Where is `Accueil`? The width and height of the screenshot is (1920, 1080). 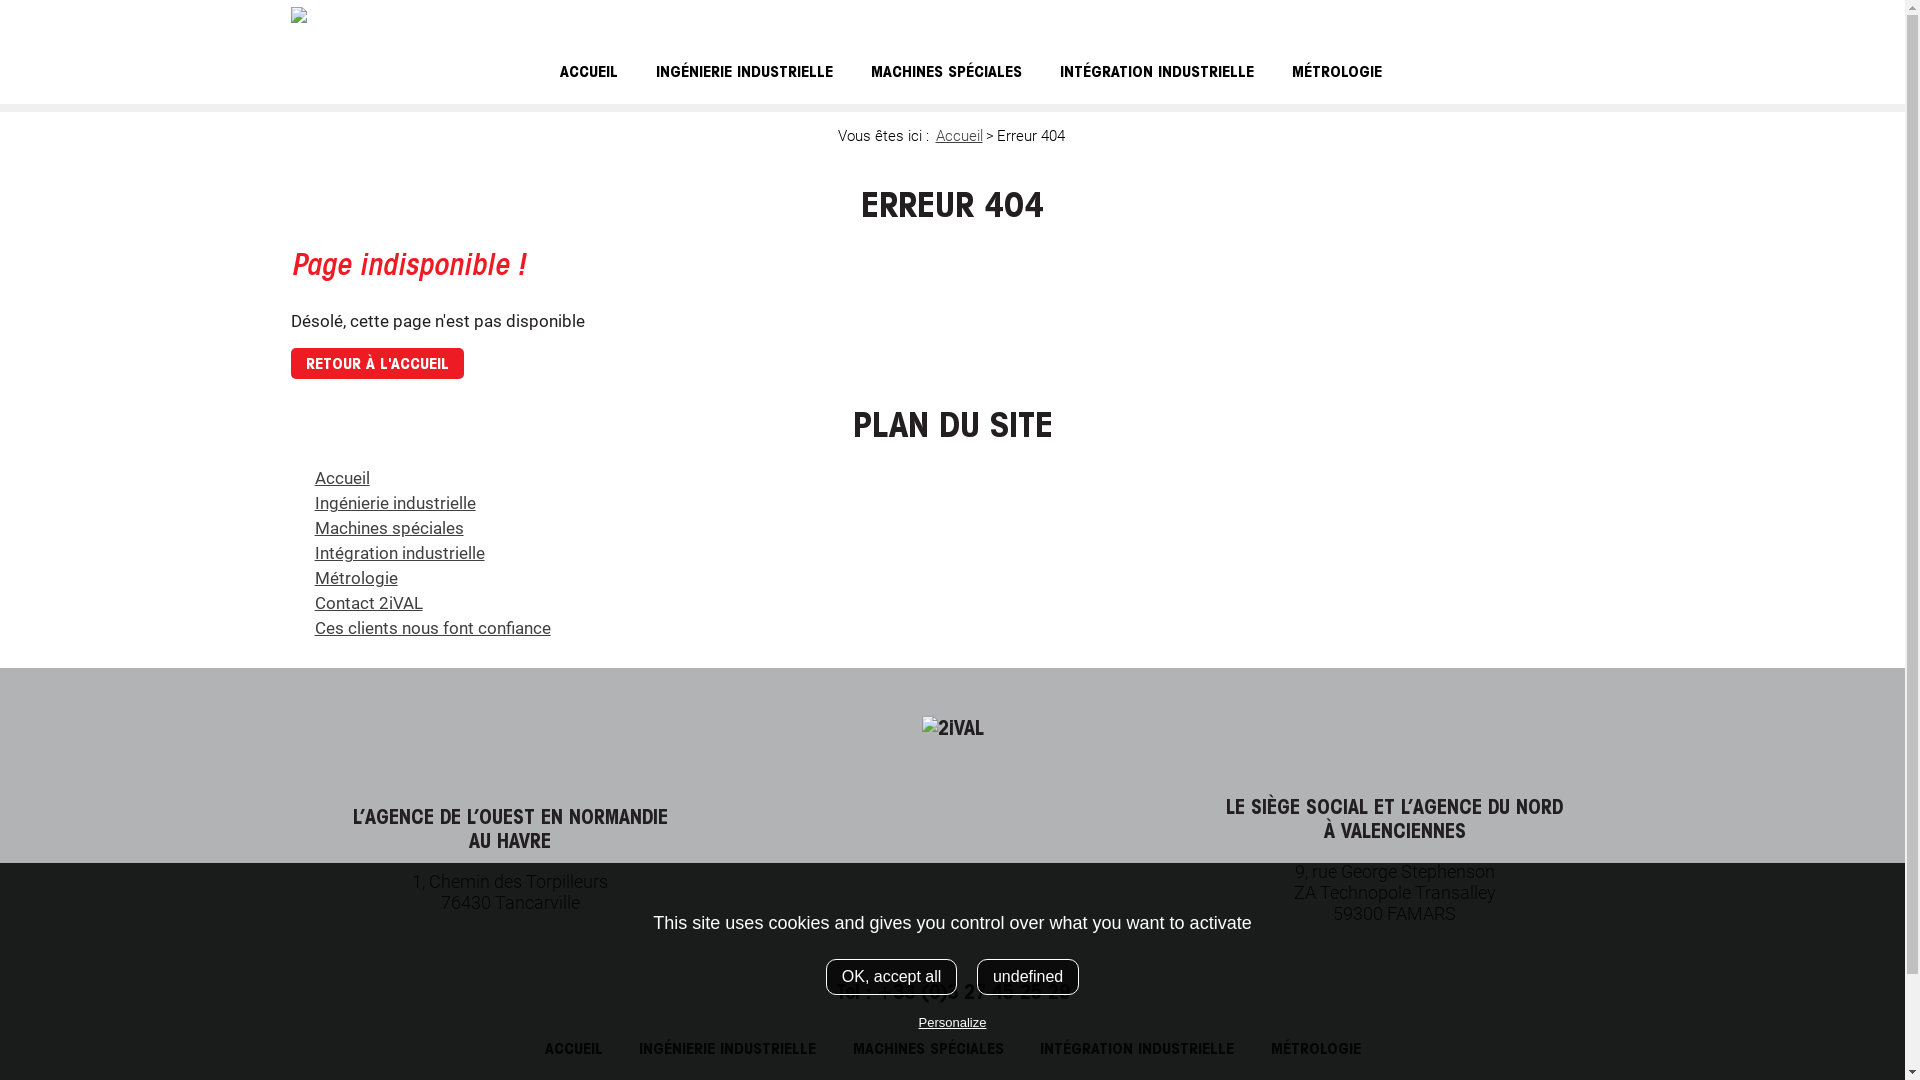 Accueil is located at coordinates (960, 136).